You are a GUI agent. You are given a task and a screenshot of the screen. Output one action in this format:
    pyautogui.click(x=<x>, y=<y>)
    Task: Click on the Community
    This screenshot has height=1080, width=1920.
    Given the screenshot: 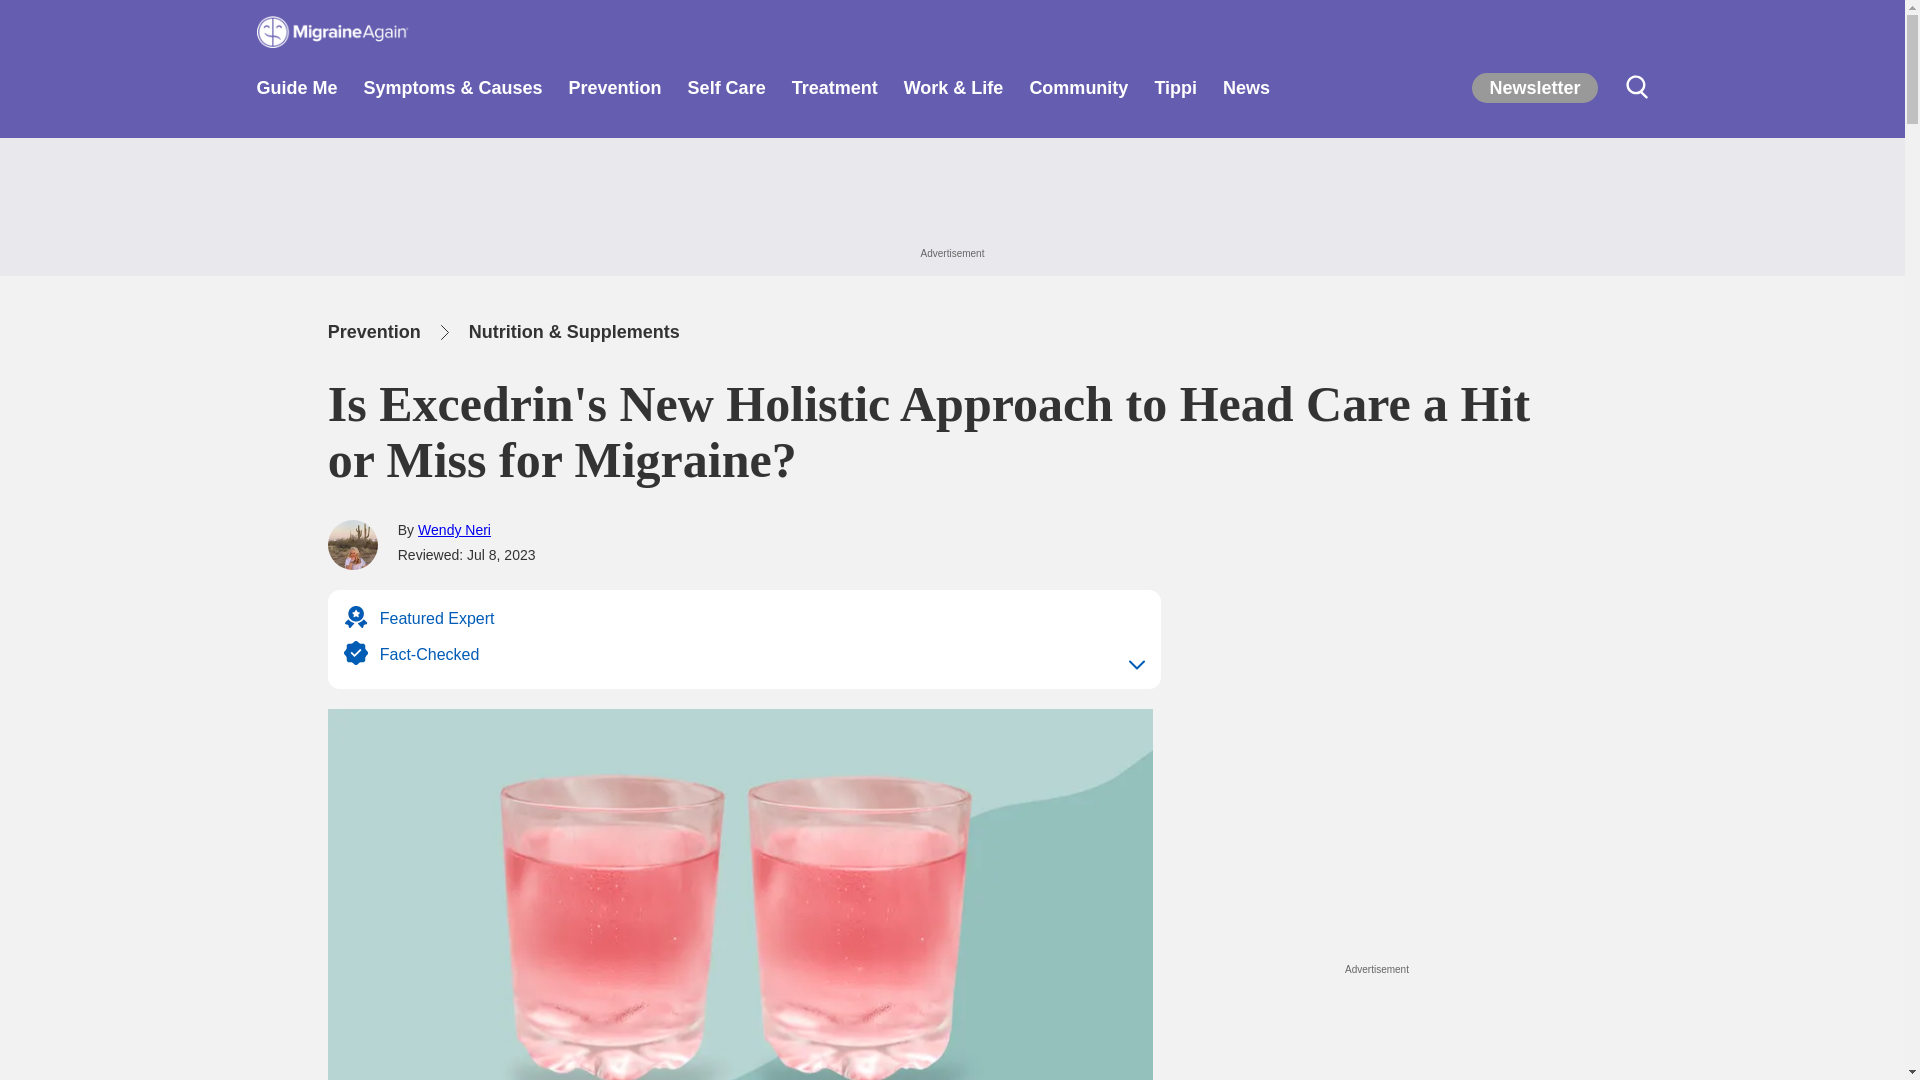 What is the action you would take?
    pyautogui.click(x=1078, y=93)
    